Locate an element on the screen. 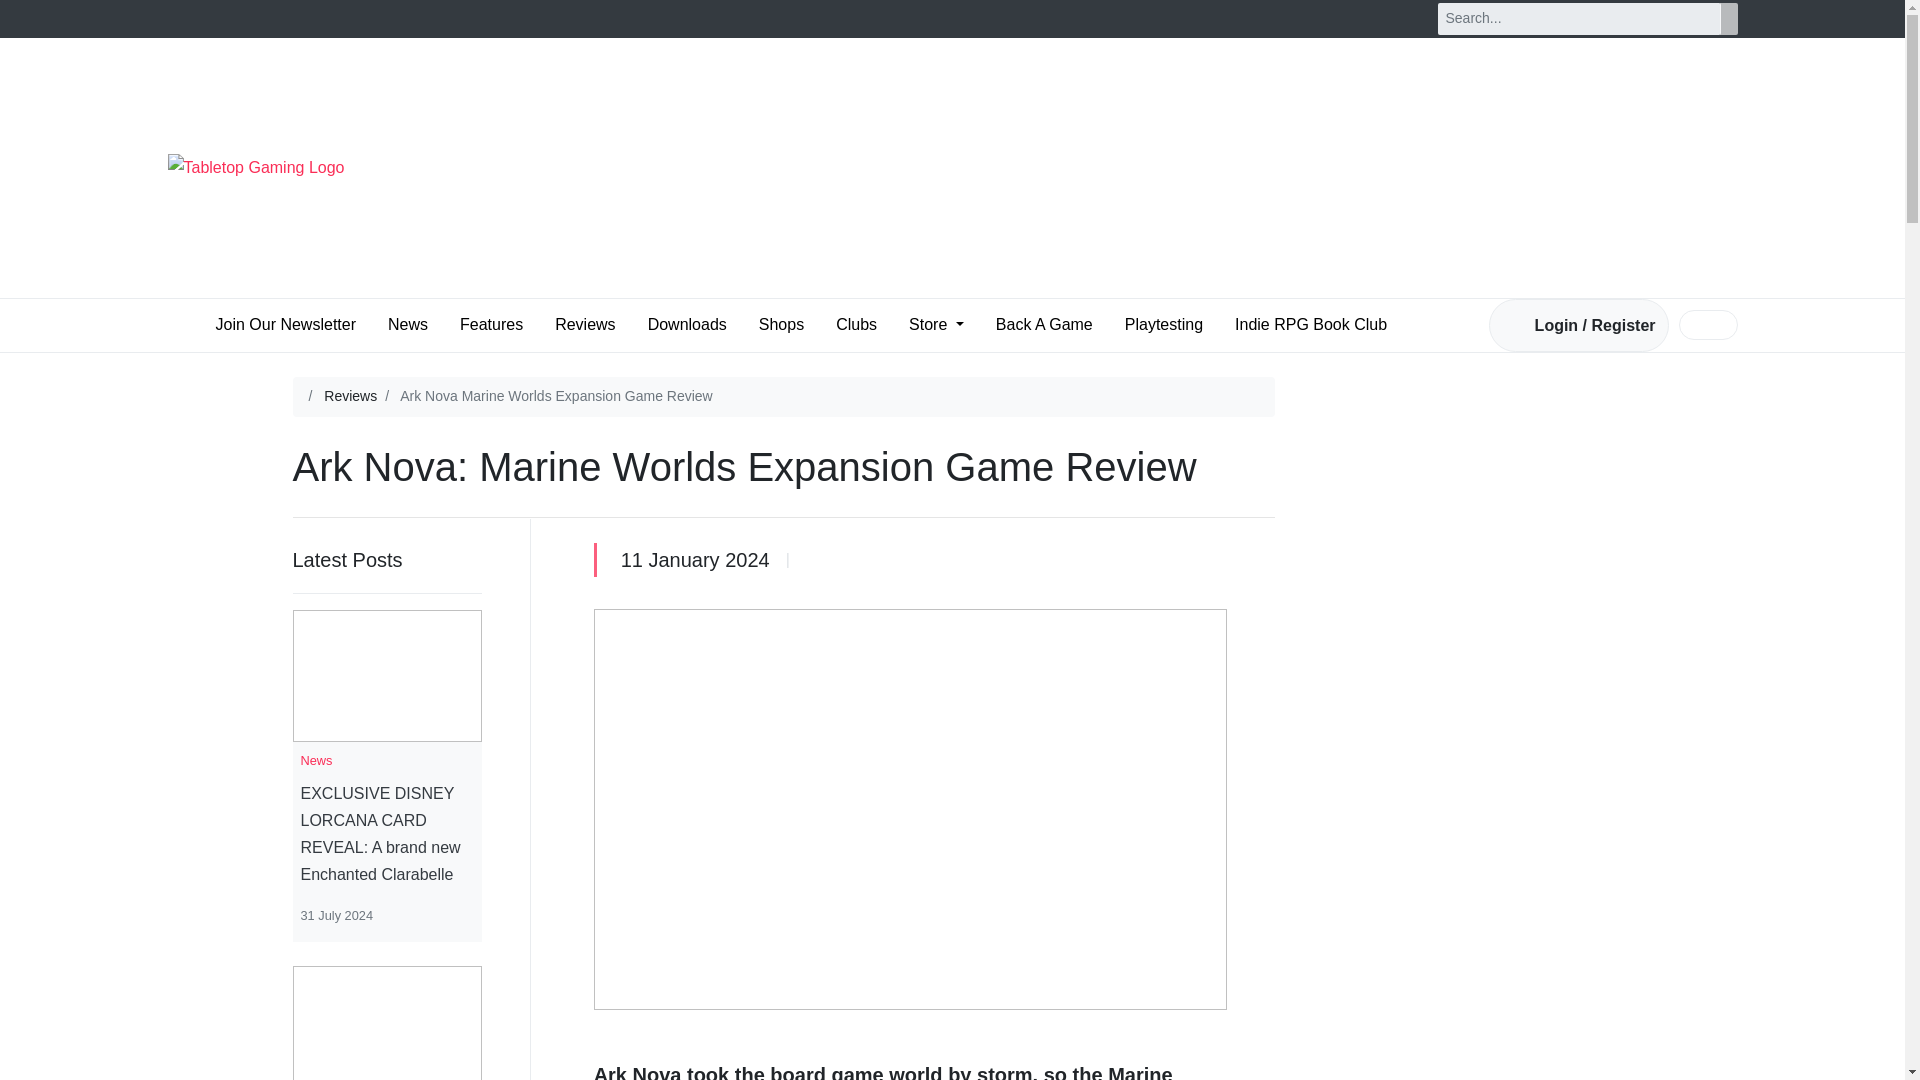 Image resolution: width=1920 pixels, height=1080 pixels. Store is located at coordinates (936, 325).